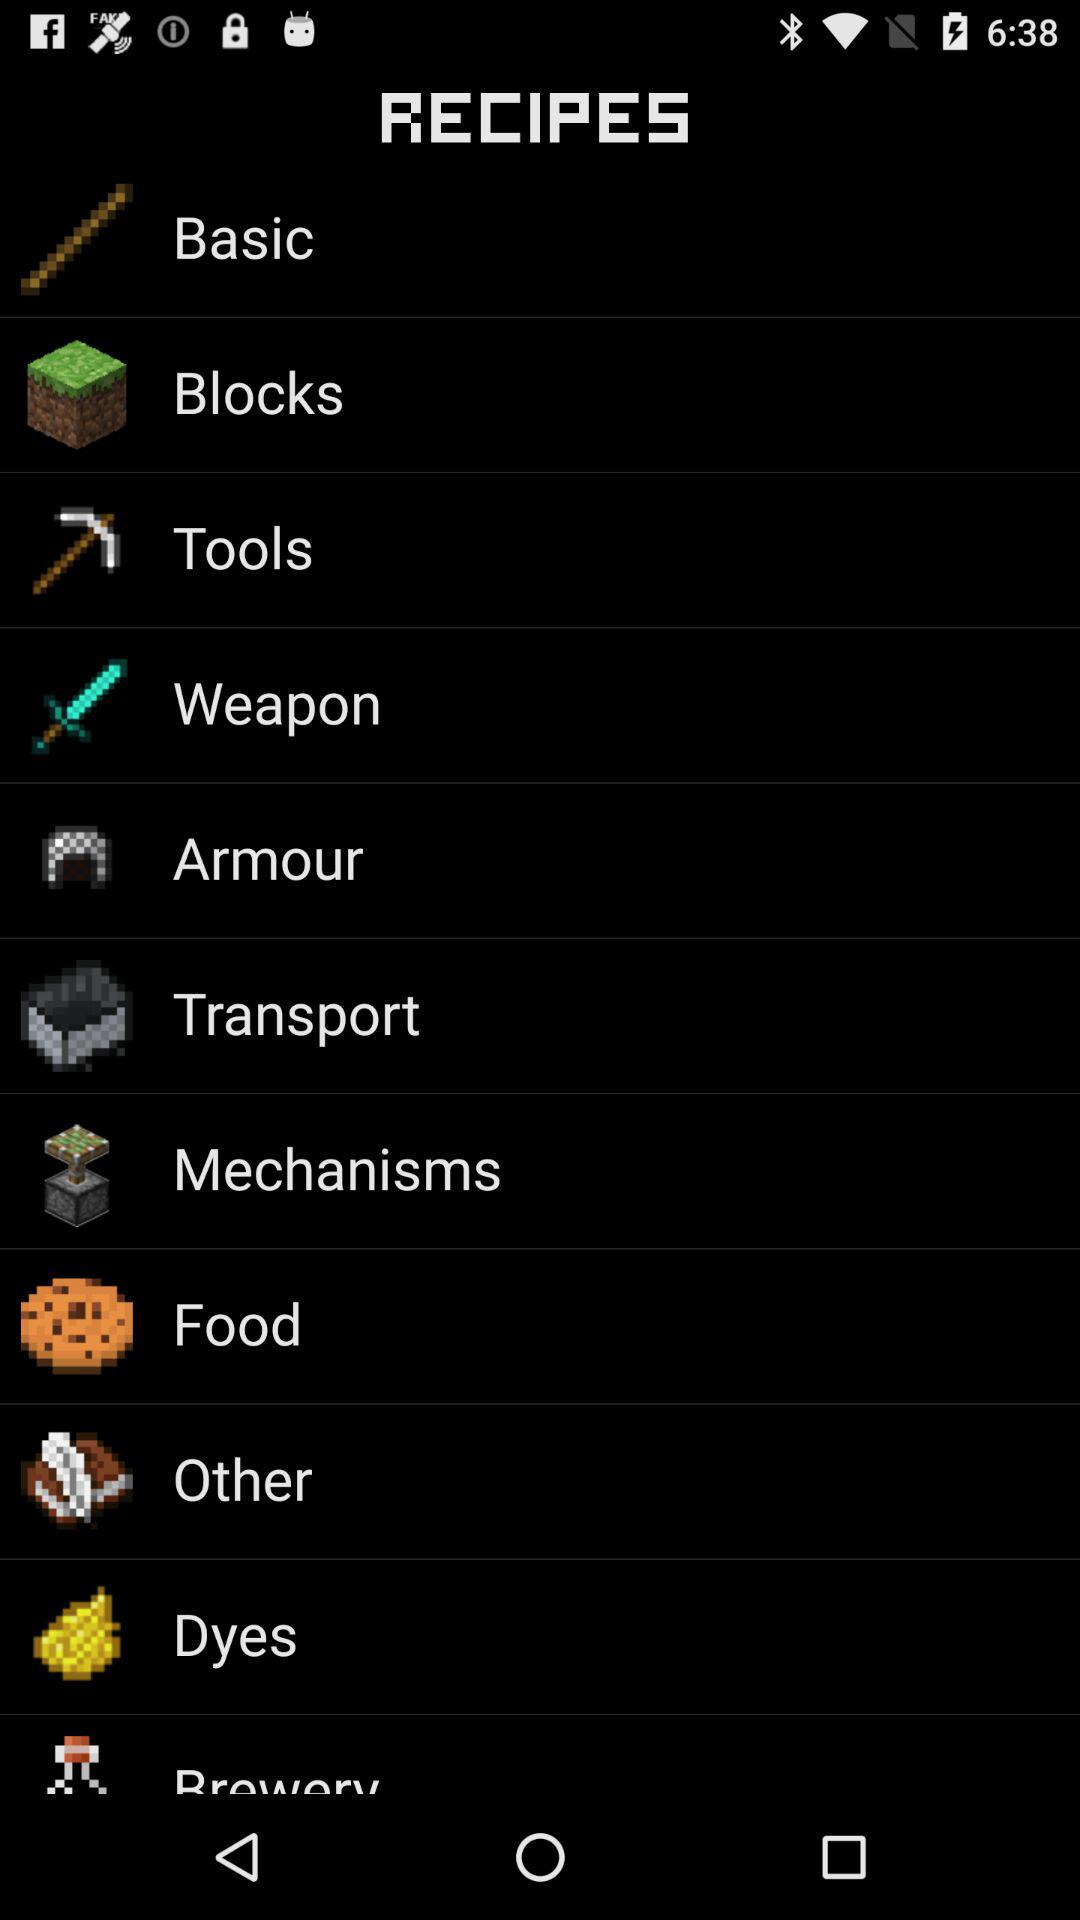  I want to click on choose weapon item, so click(276, 702).